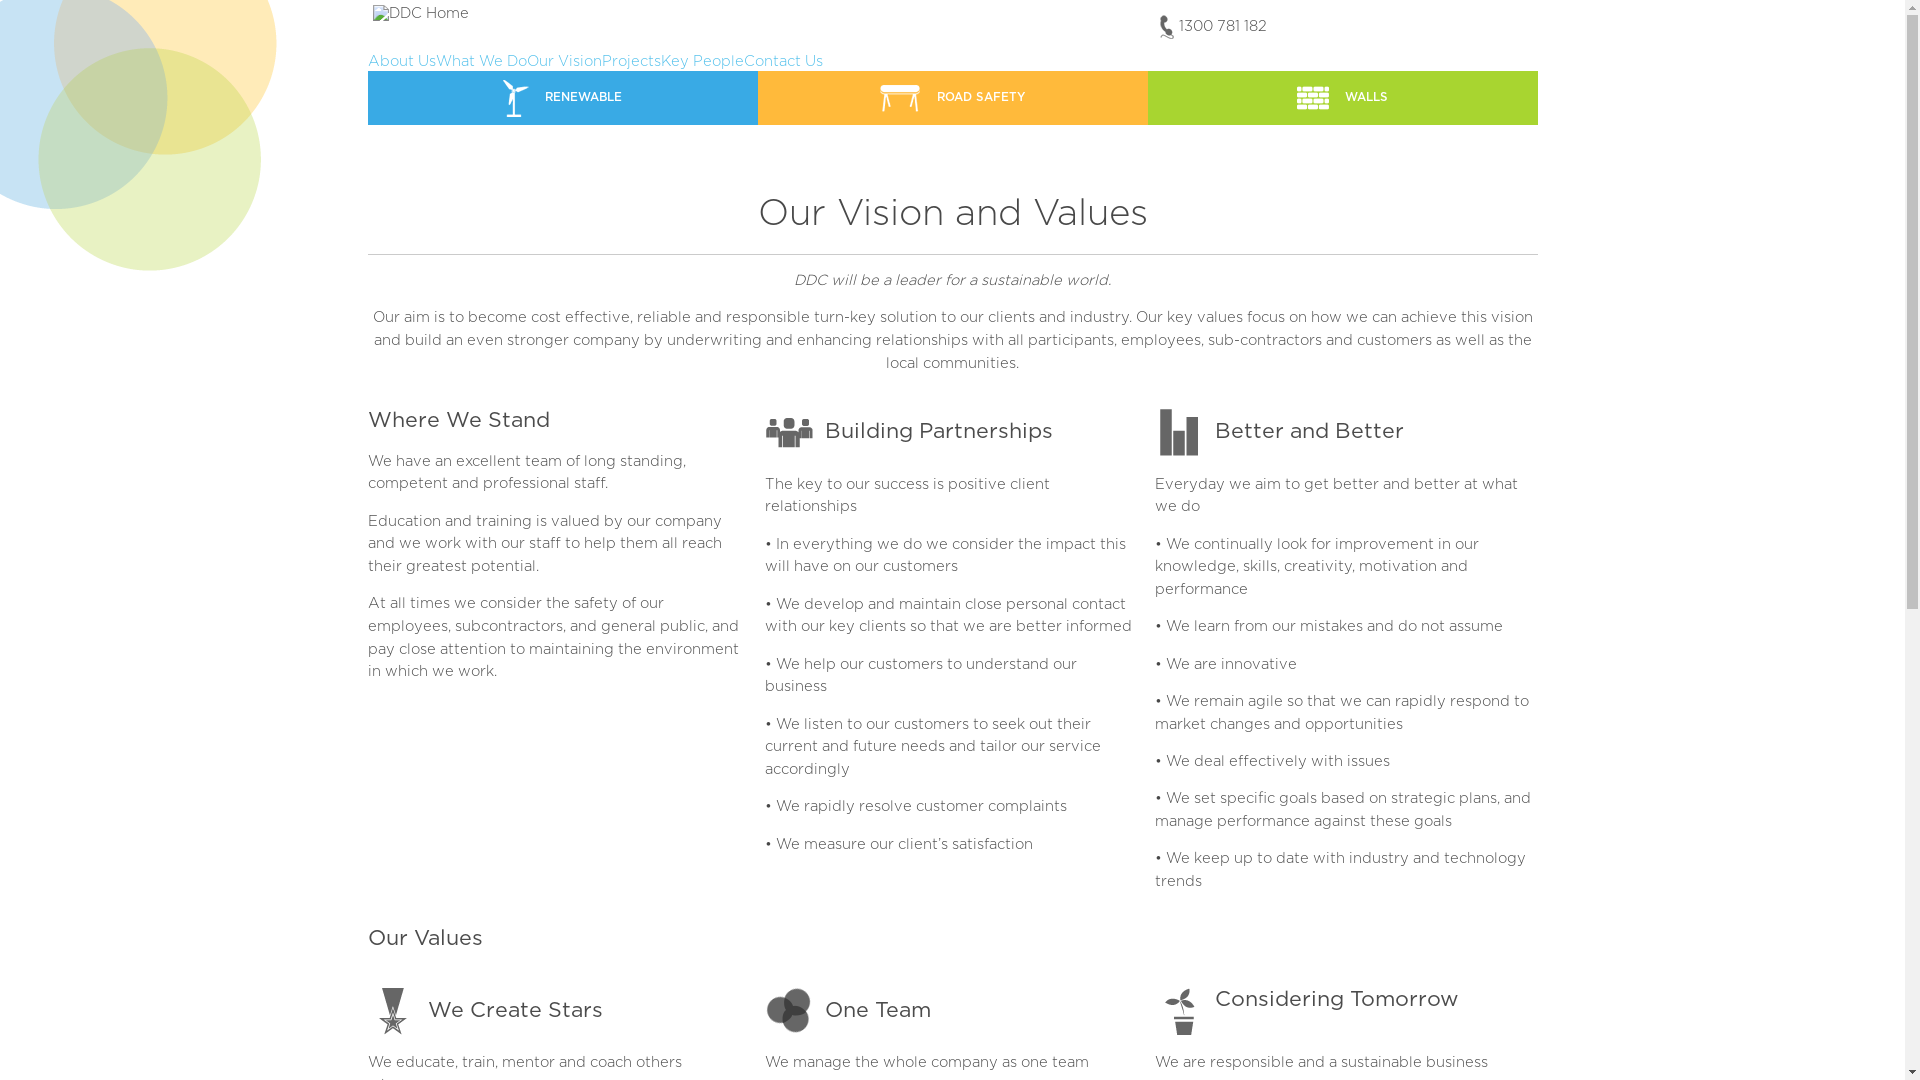 This screenshot has height=1080, width=1920. Describe the element at coordinates (482, 62) in the screenshot. I see `What We Do` at that location.